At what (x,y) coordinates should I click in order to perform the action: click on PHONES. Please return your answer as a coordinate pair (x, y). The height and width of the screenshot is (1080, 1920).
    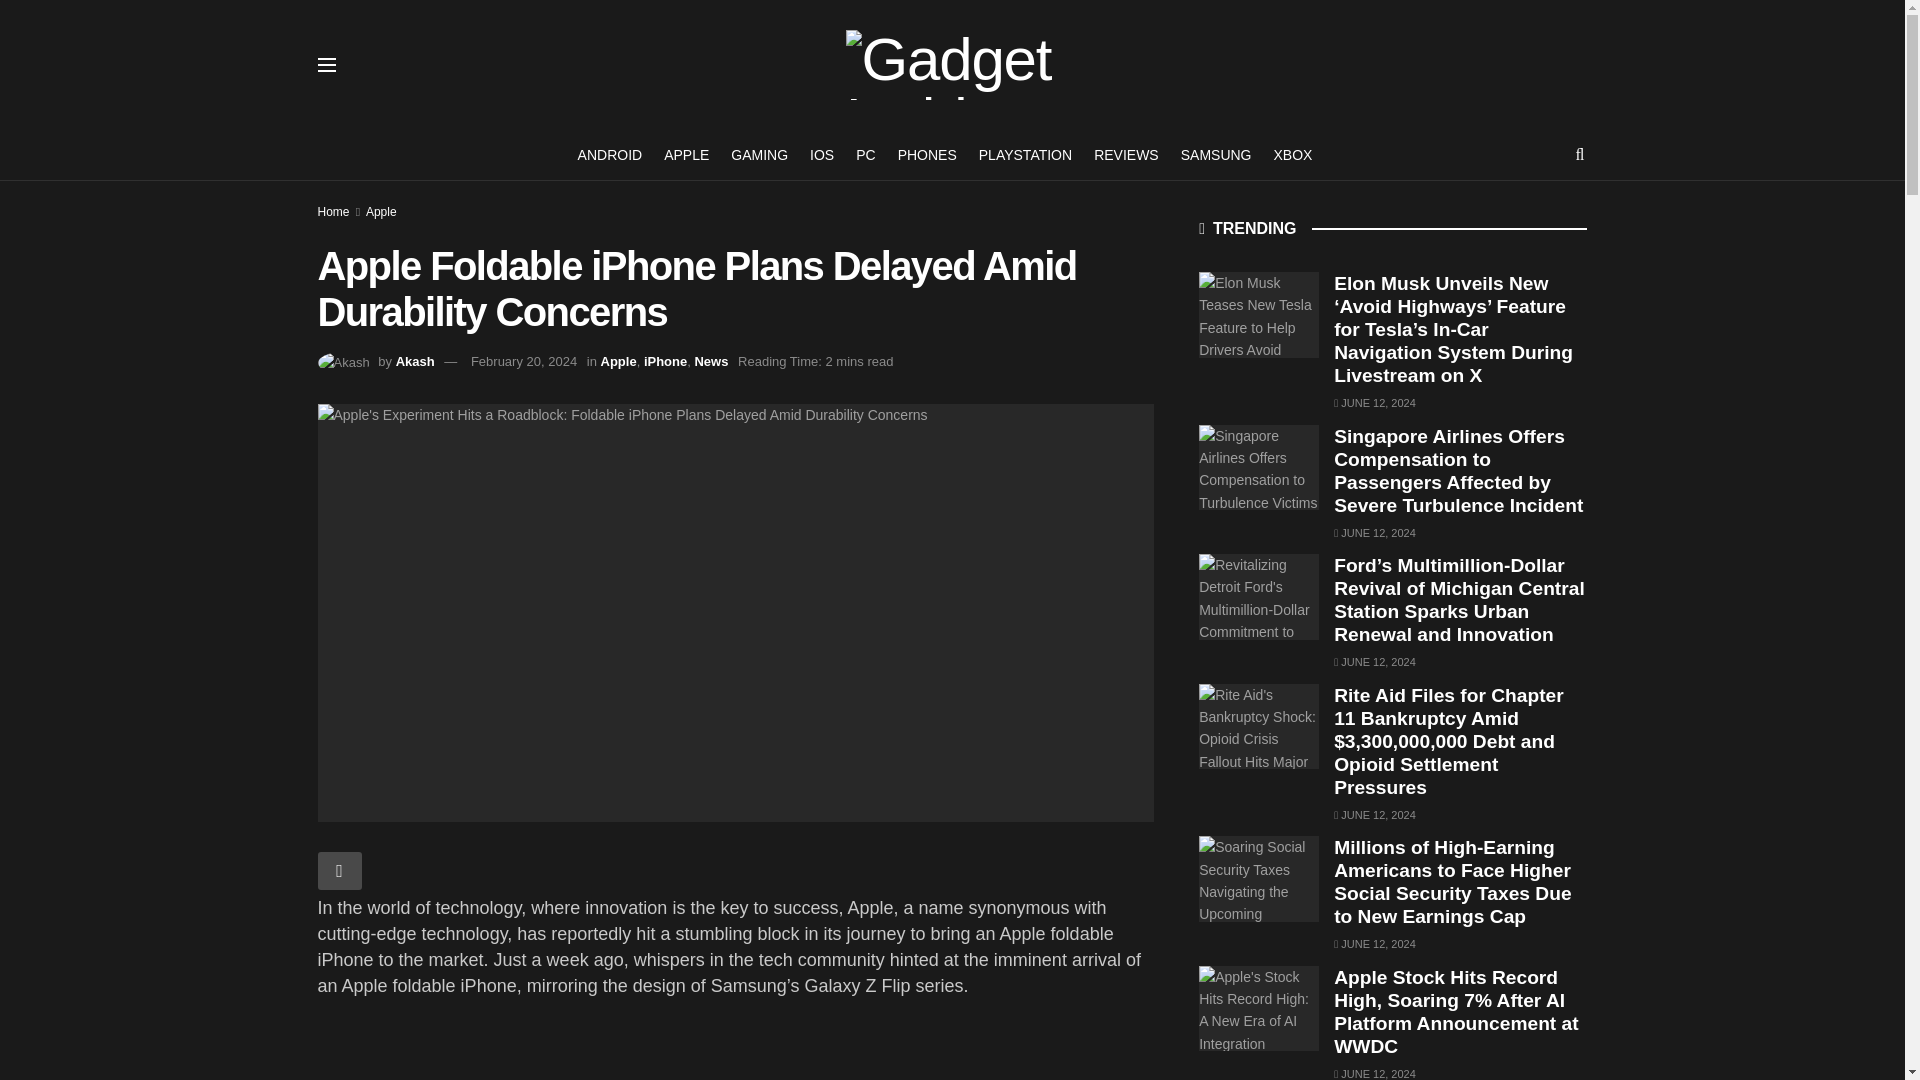
    Looking at the image, I should click on (927, 154).